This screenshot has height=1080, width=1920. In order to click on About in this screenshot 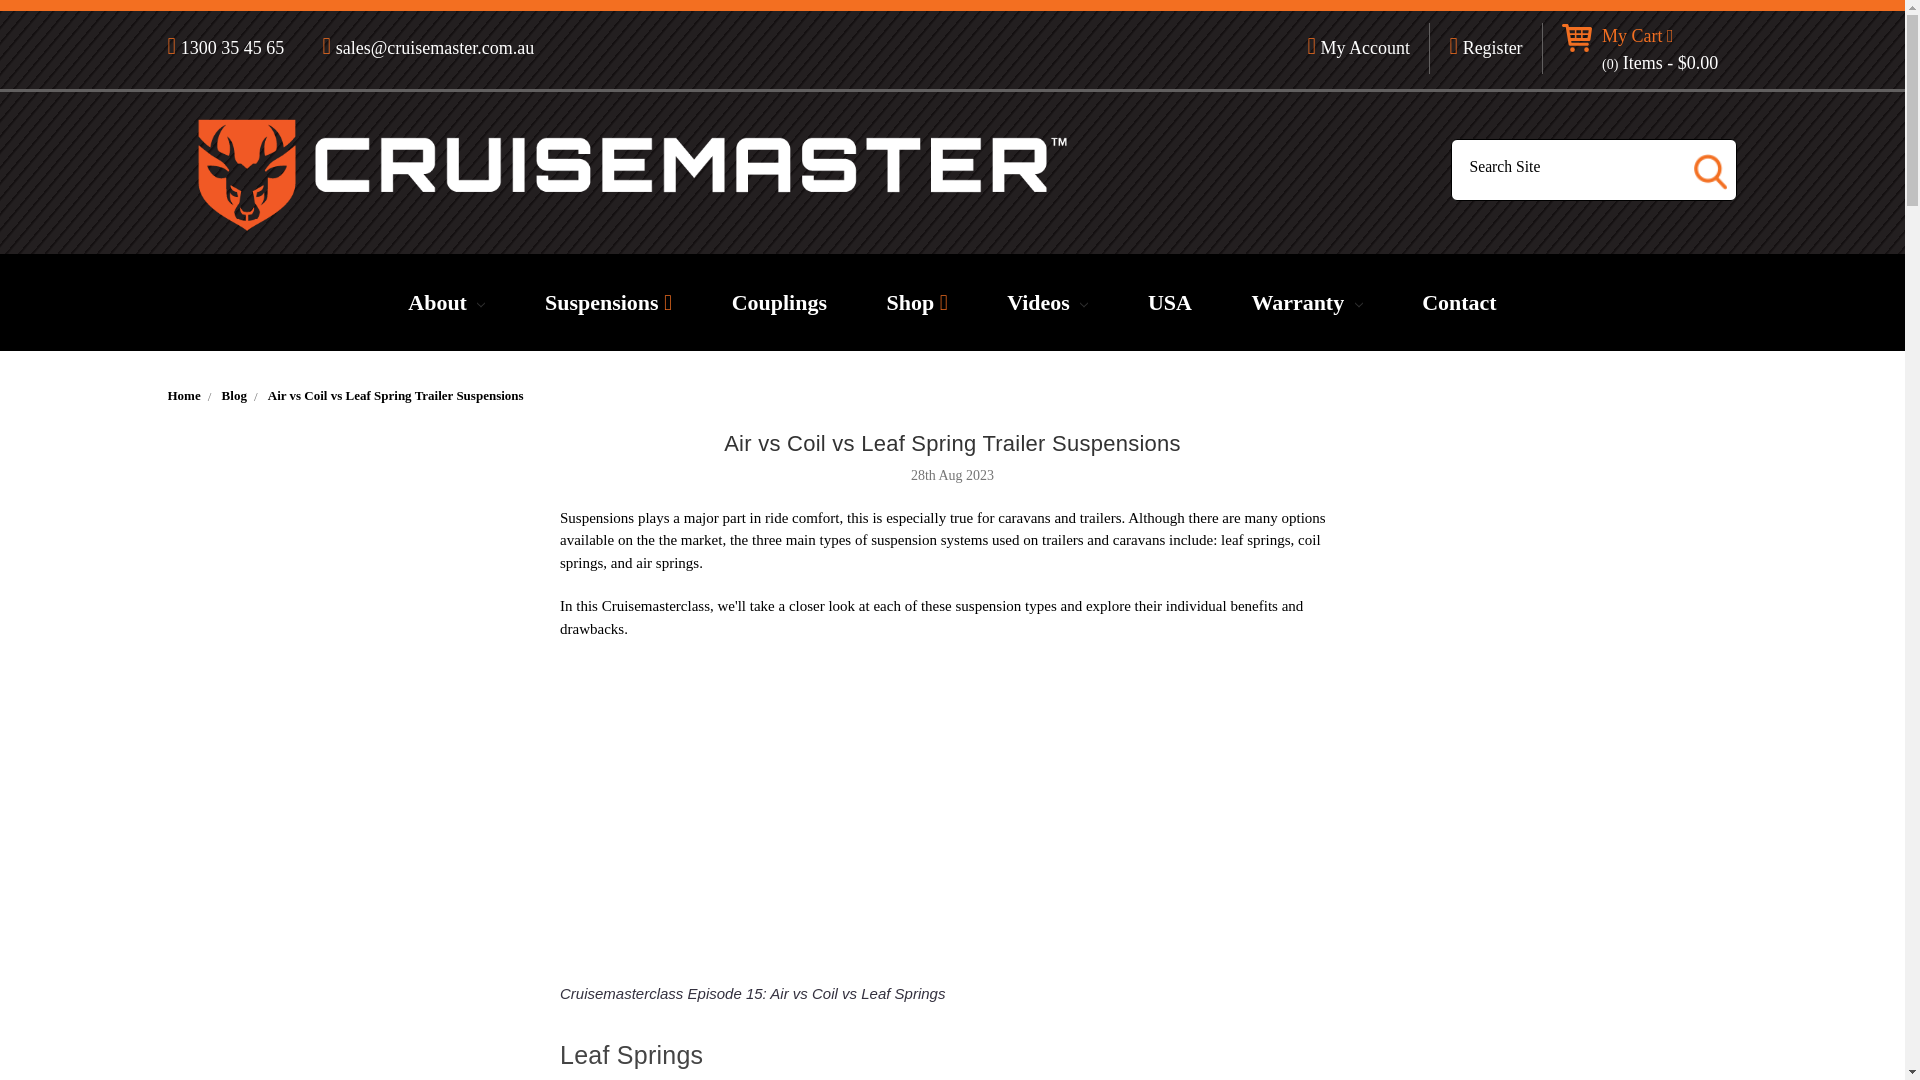, I will do `click(446, 302)`.